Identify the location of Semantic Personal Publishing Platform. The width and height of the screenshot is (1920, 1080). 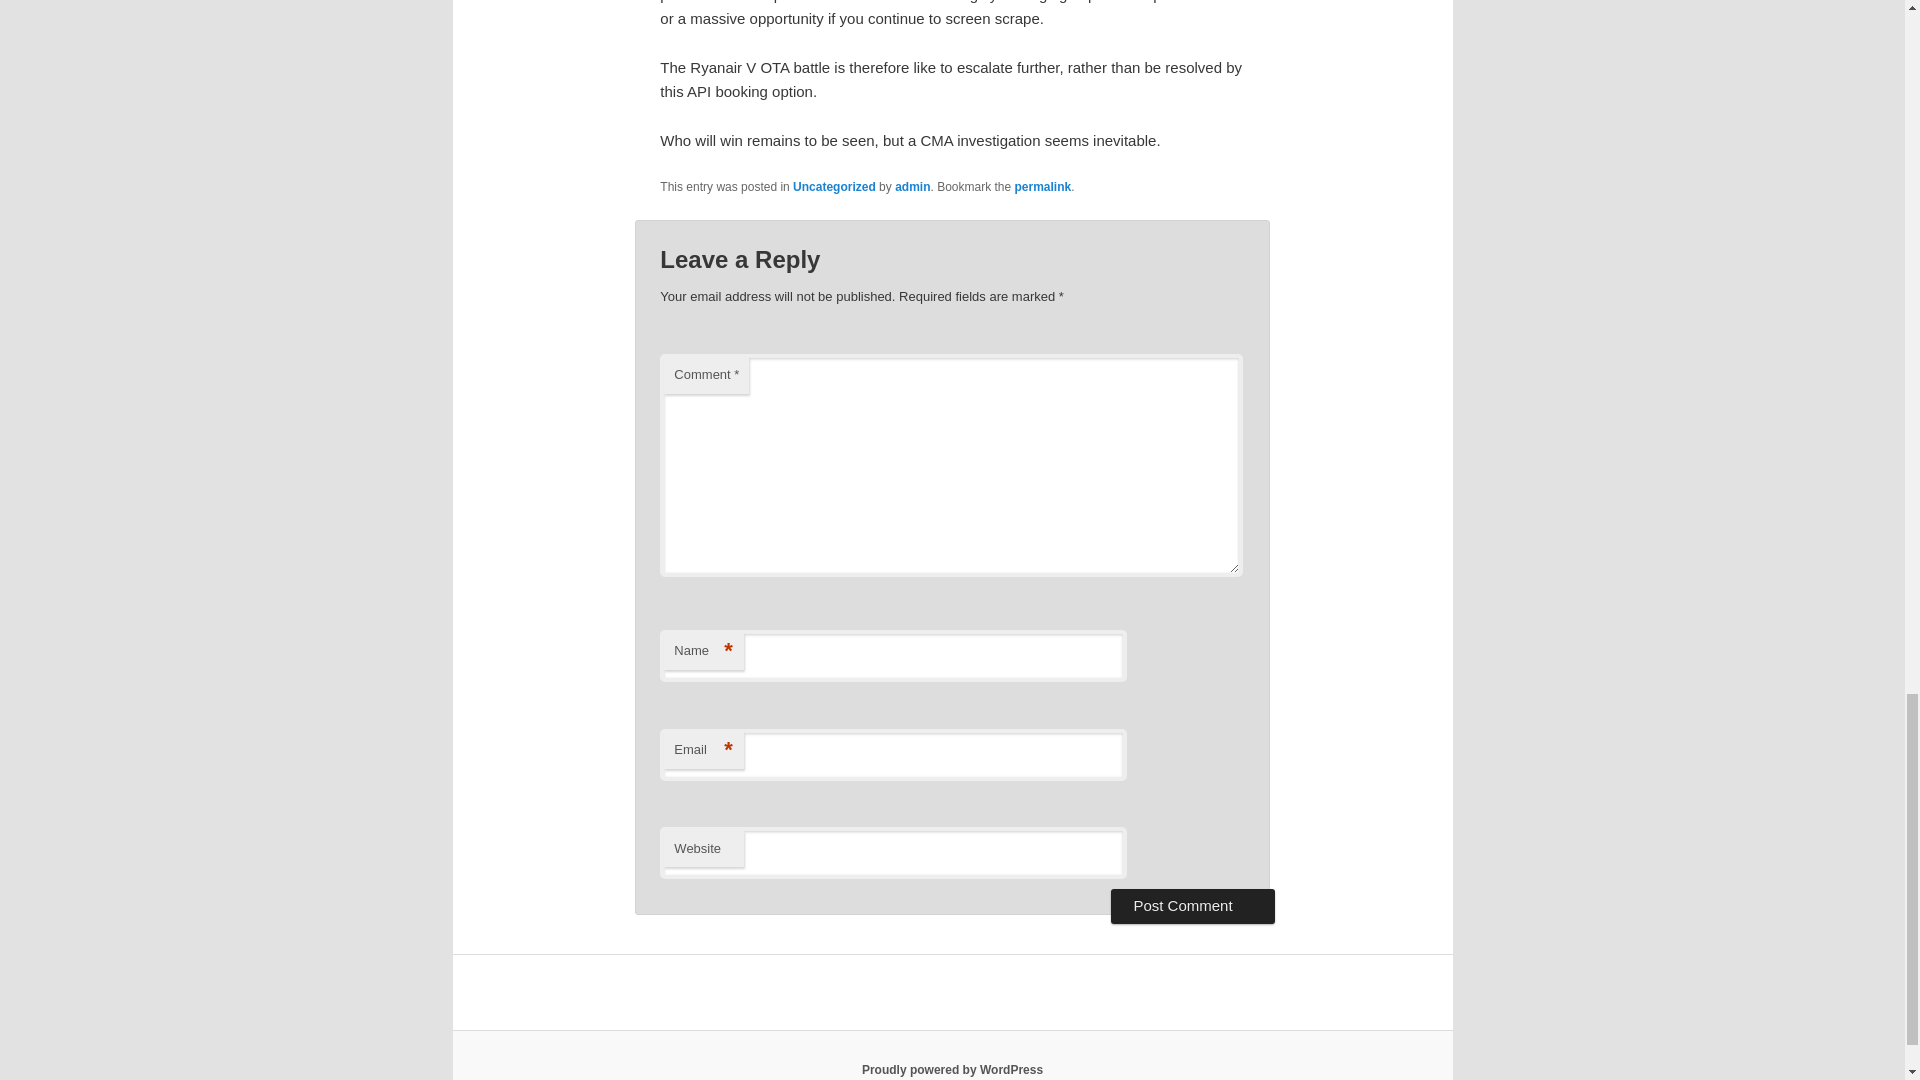
(952, 1069).